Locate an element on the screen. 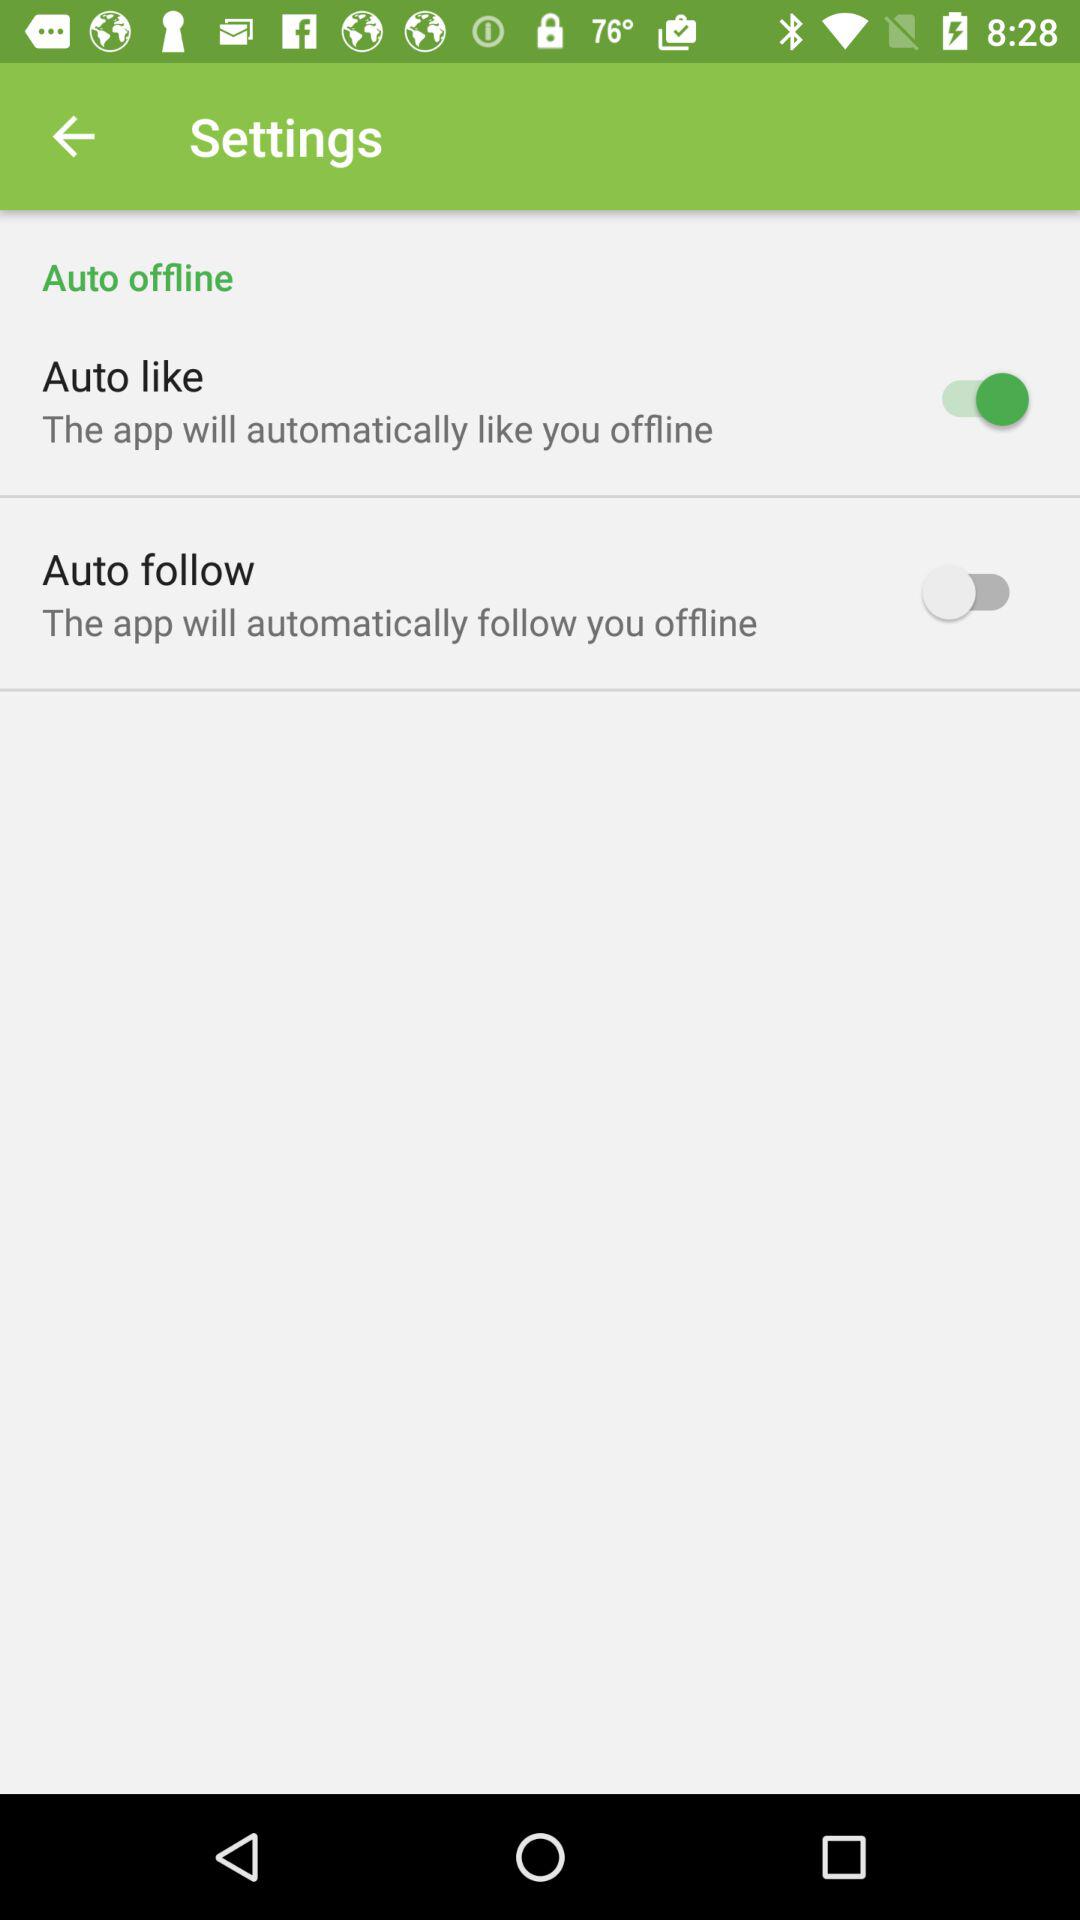  click icon above the auto like item is located at coordinates (540, 256).